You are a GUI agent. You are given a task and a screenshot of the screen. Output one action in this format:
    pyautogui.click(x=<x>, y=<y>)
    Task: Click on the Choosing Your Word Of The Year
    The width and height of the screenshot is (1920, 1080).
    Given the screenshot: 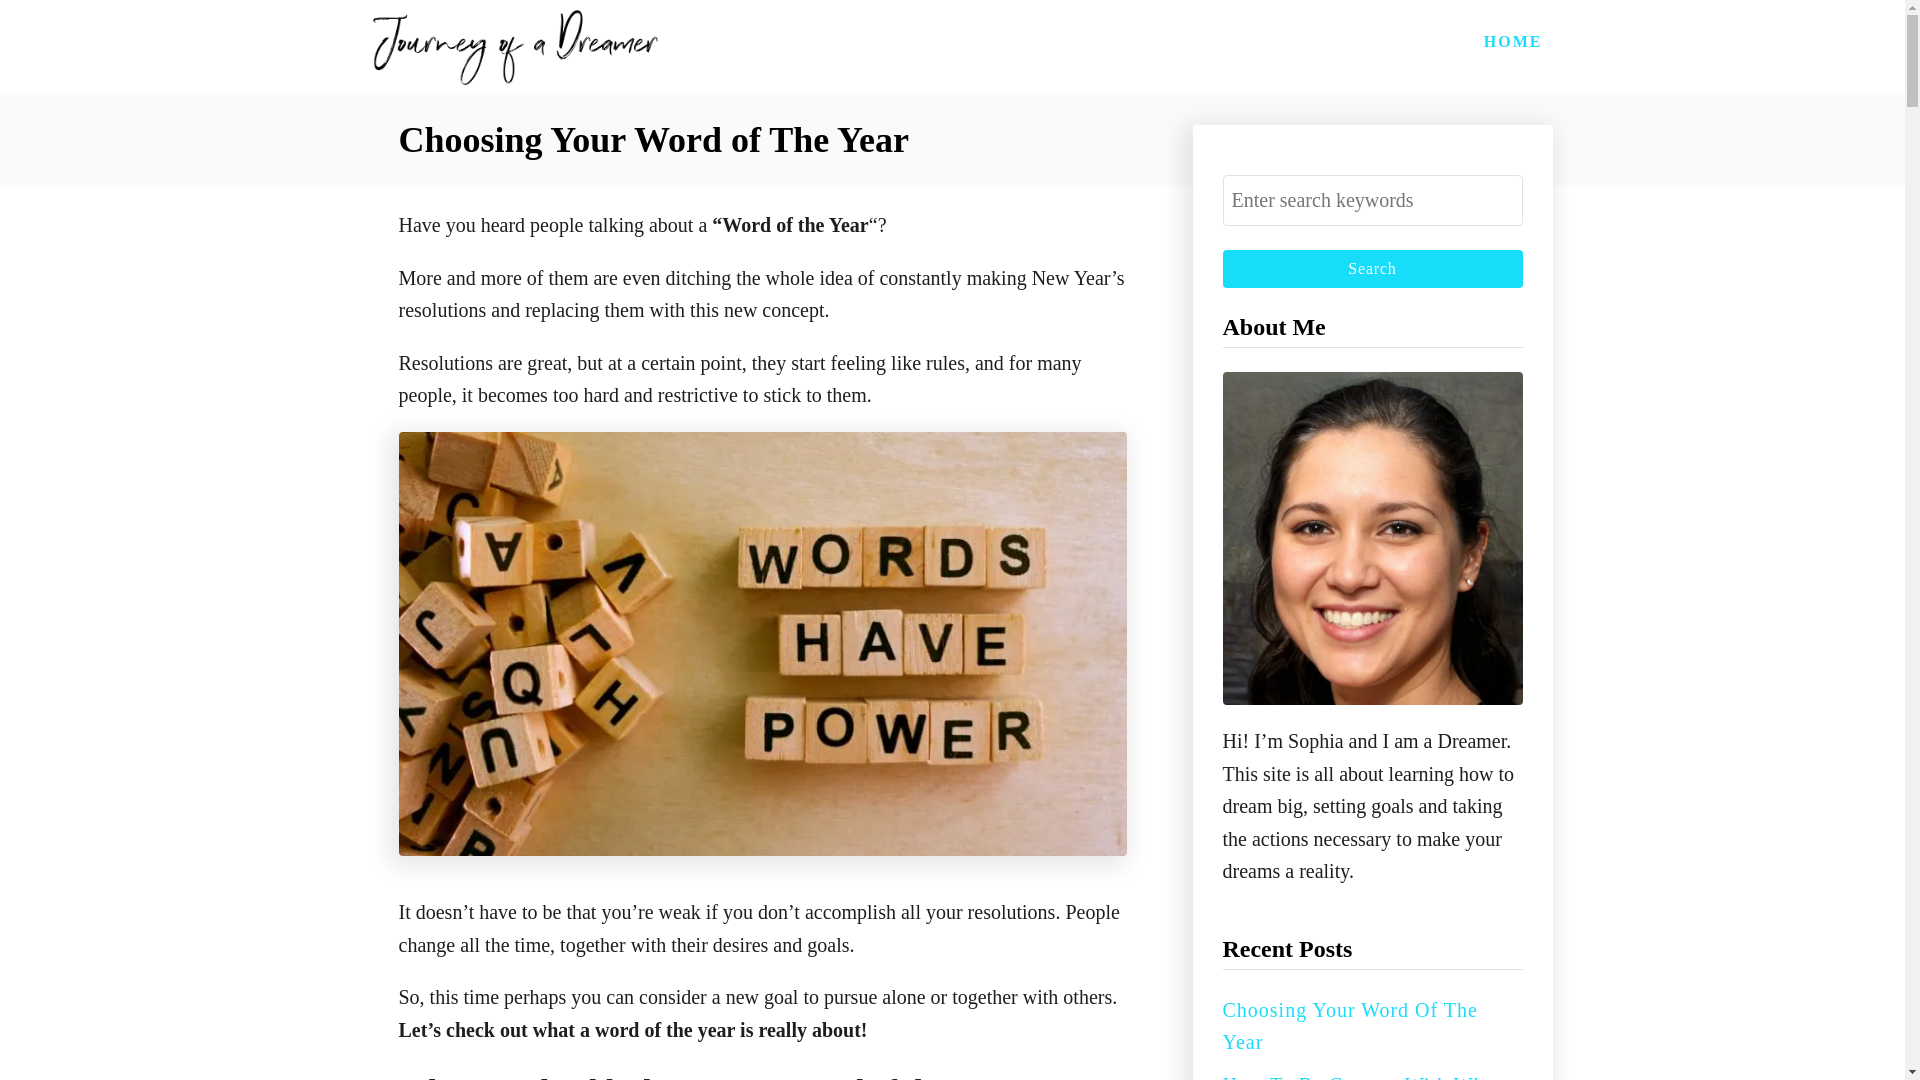 What is the action you would take?
    pyautogui.click(x=1348, y=1026)
    